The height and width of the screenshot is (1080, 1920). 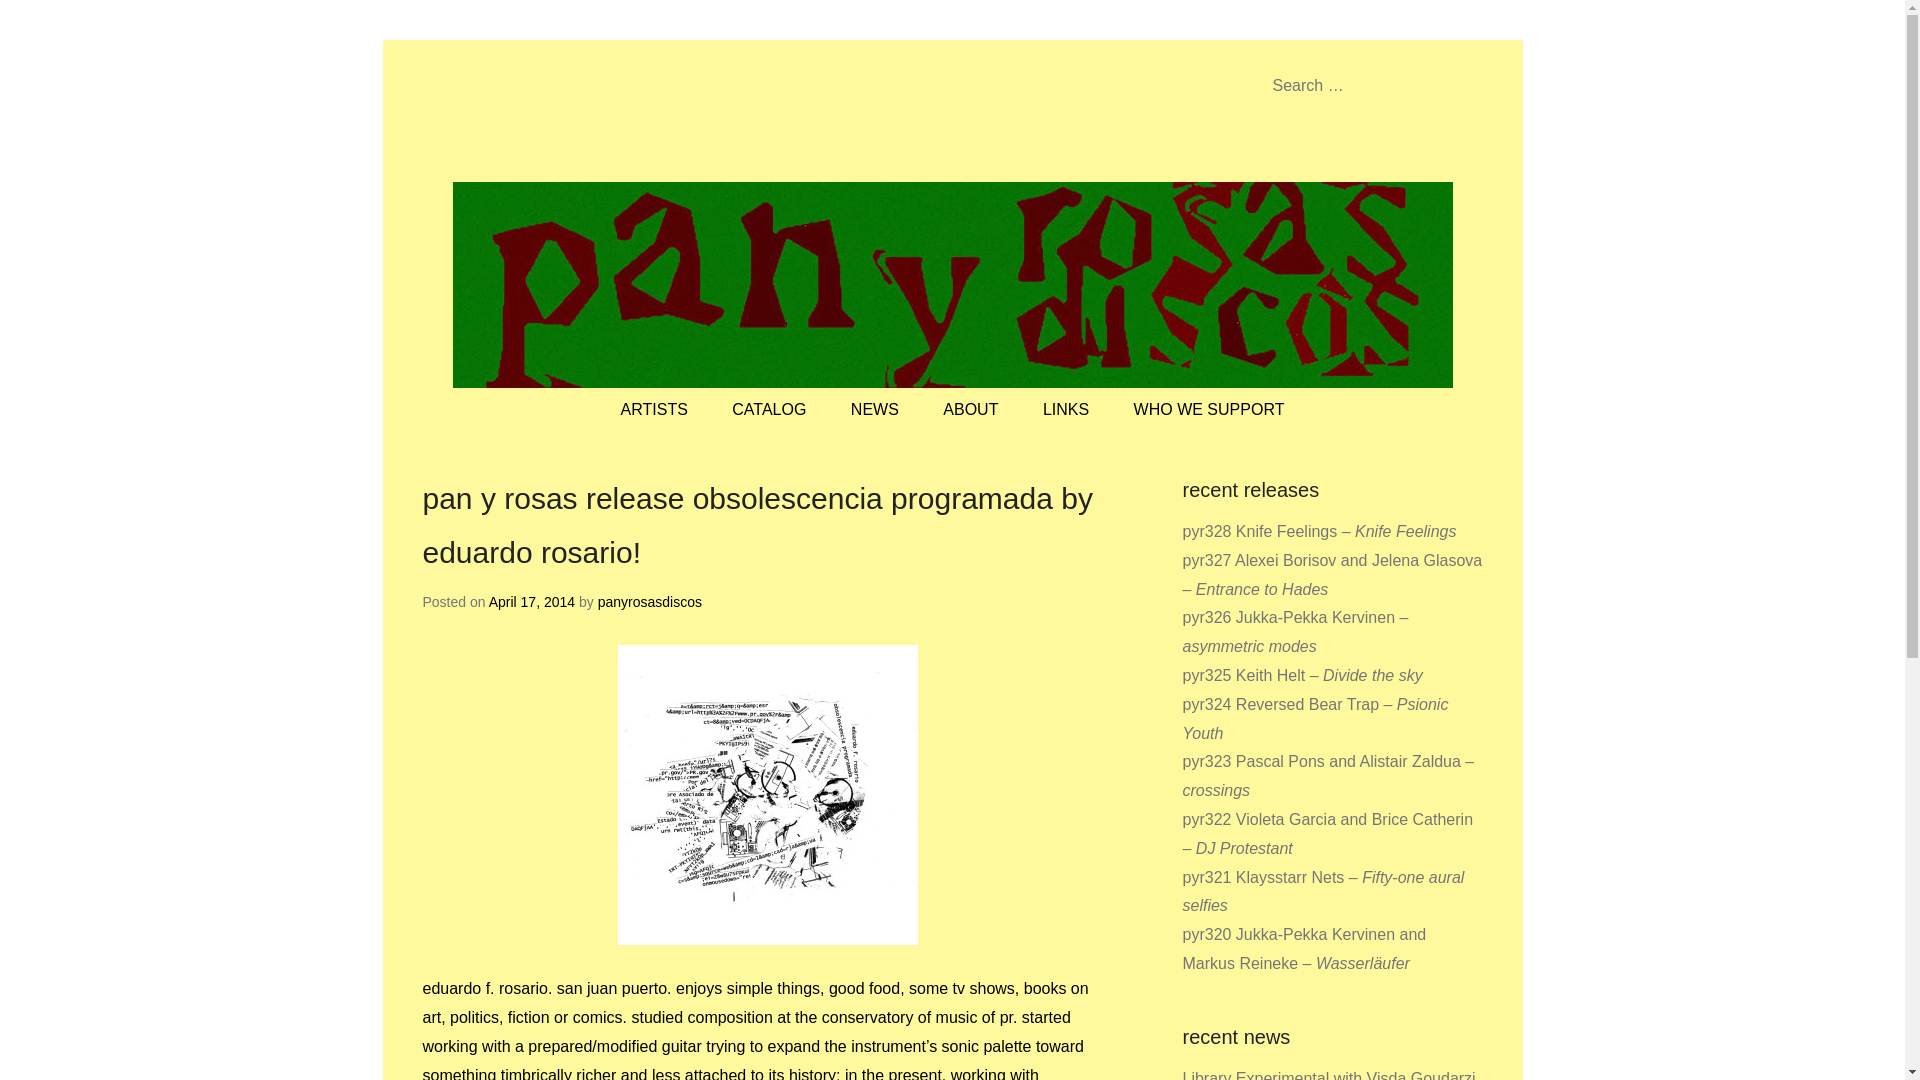 What do you see at coordinates (532, 602) in the screenshot?
I see `6:30 pm` at bounding box center [532, 602].